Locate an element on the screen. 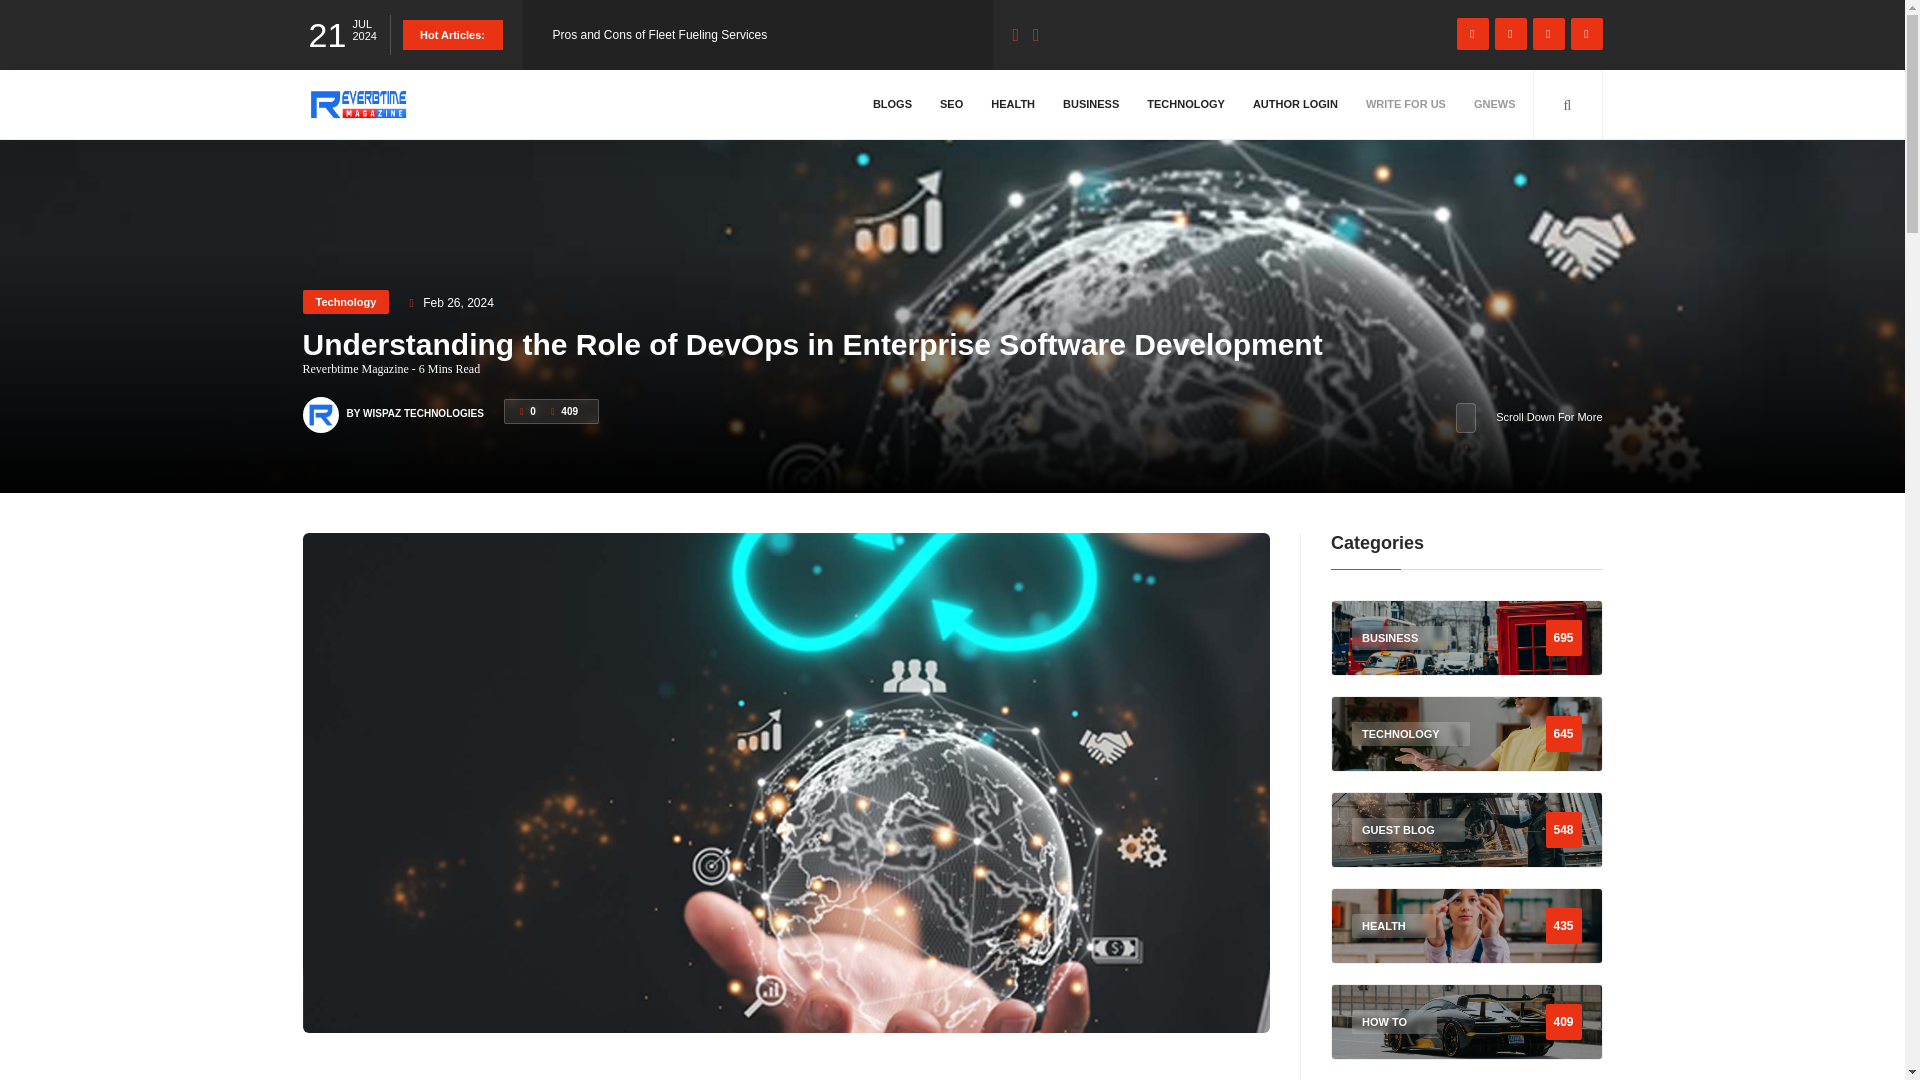  WRITE FOR US is located at coordinates (1406, 104).